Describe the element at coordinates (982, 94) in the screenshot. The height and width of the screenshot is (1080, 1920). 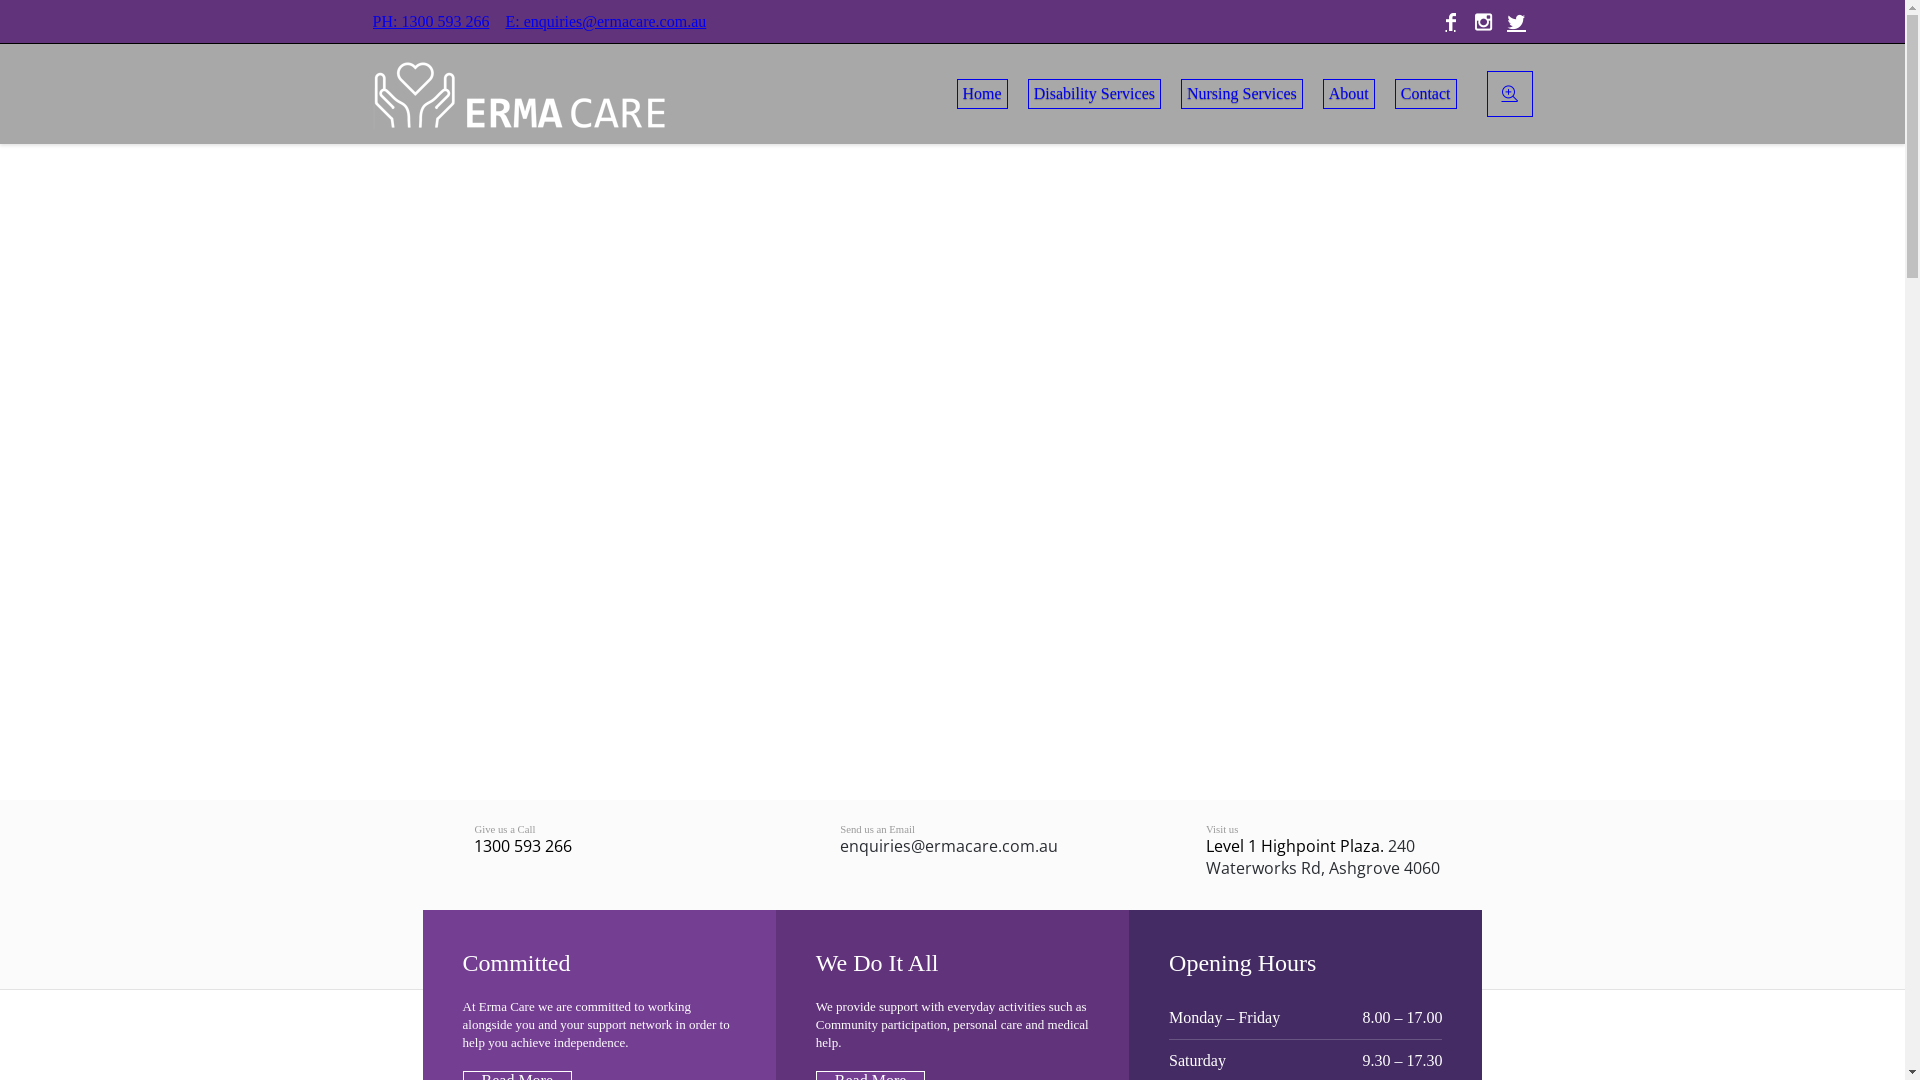
I see `Home` at that location.